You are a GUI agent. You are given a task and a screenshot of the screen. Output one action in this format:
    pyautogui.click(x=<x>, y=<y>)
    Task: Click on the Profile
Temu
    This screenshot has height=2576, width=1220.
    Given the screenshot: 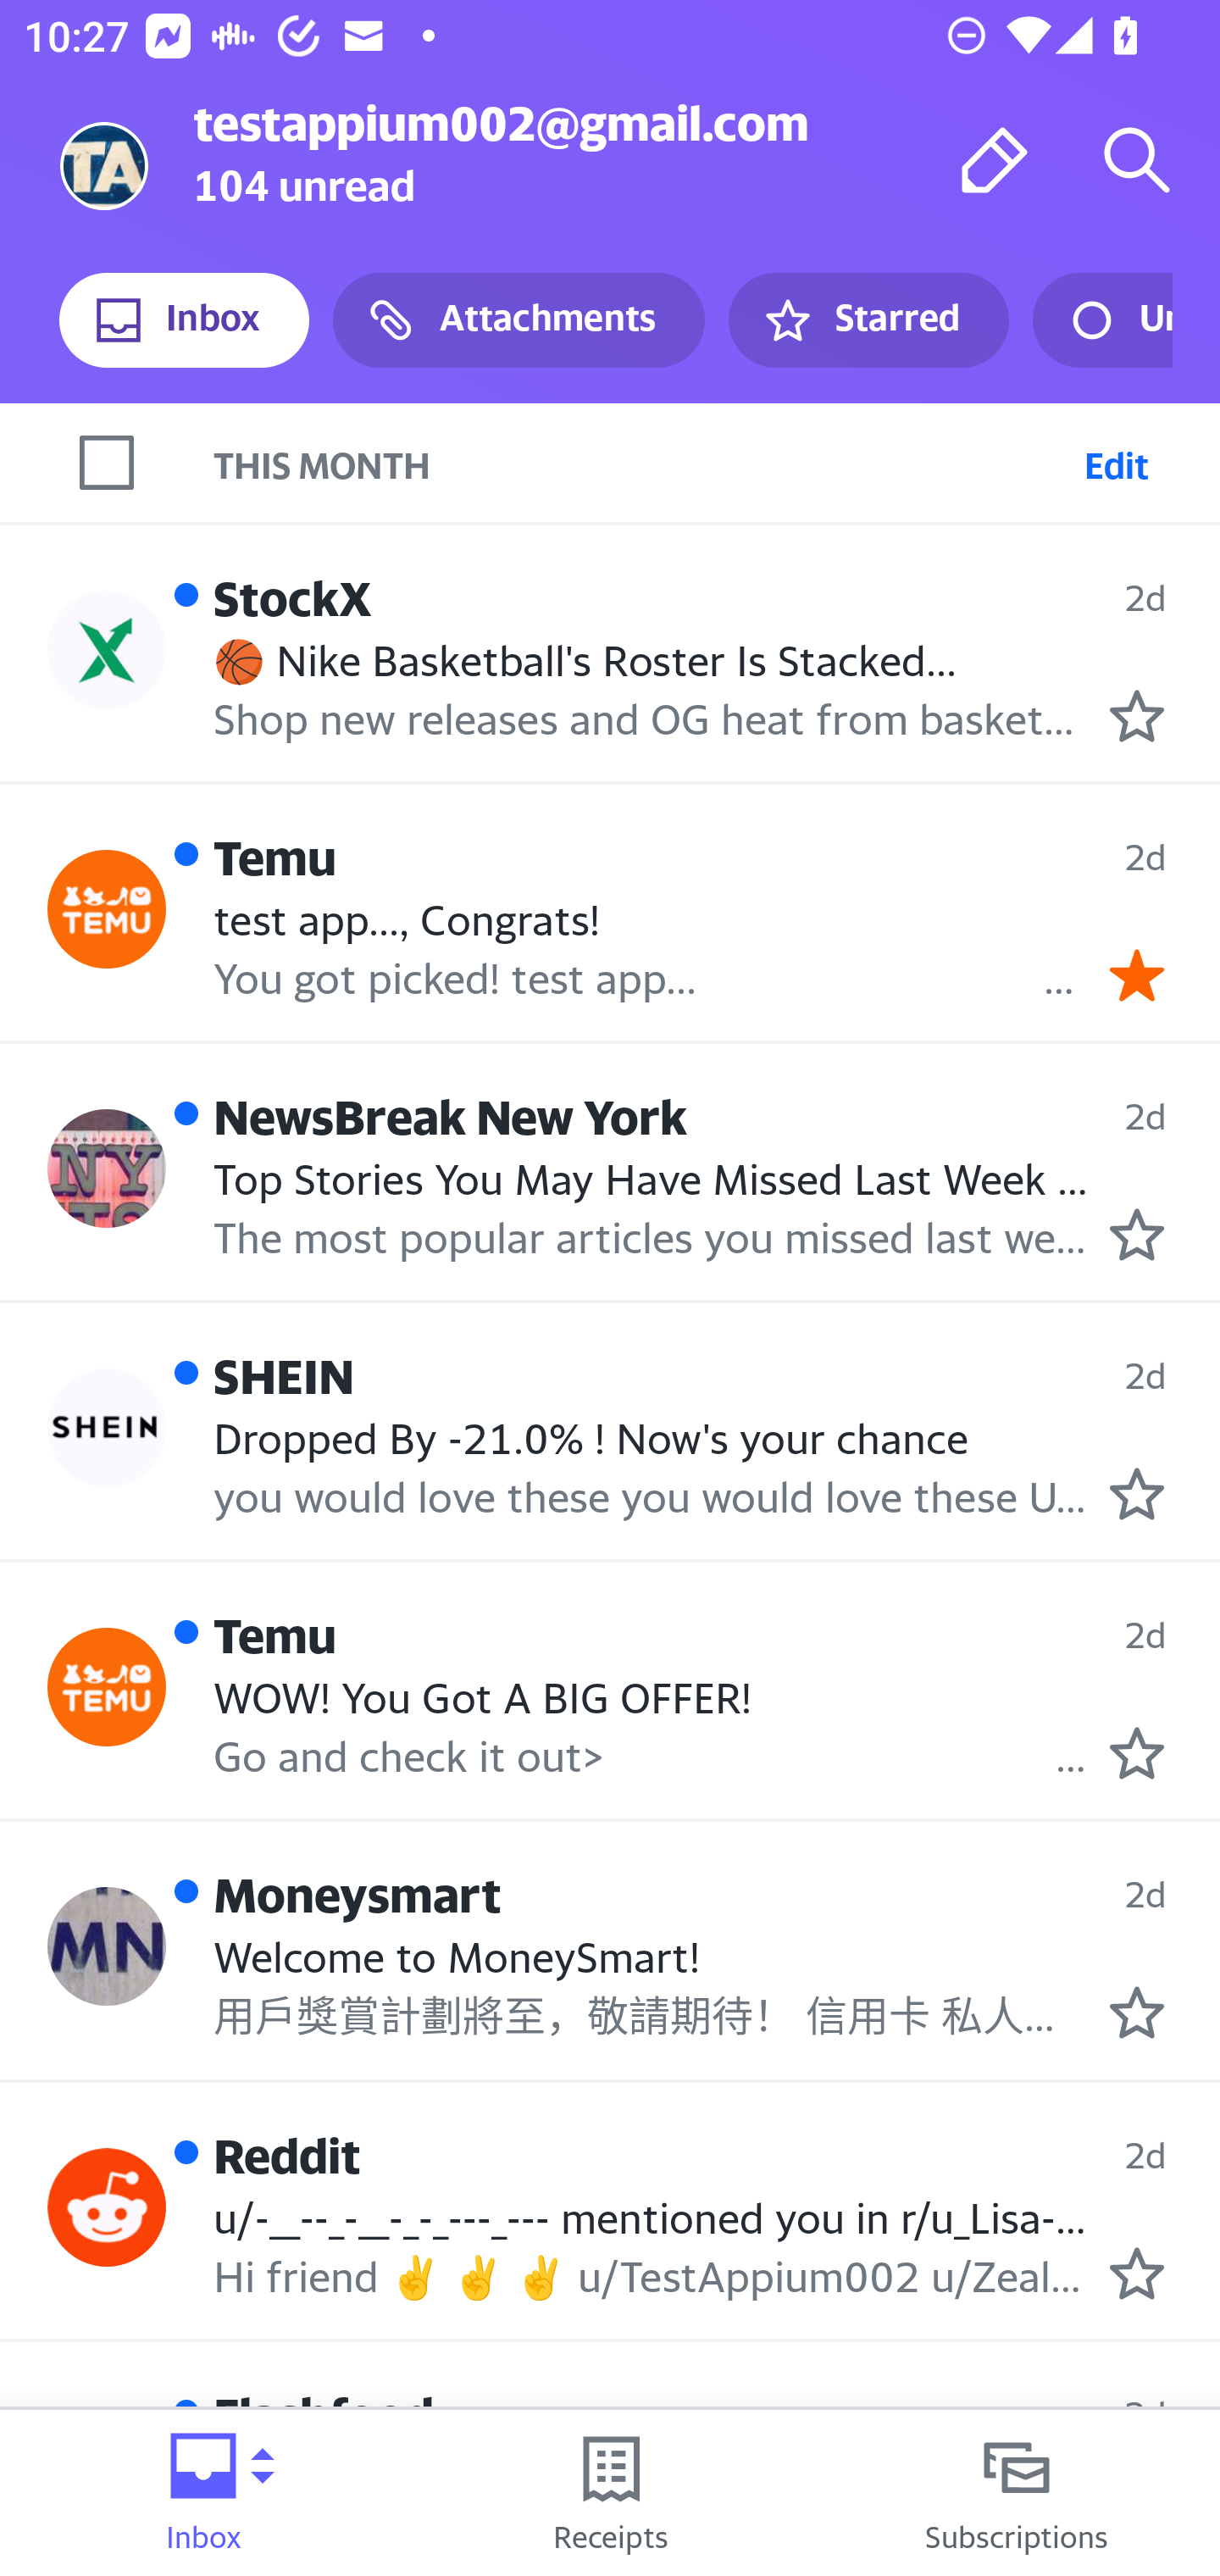 What is the action you would take?
    pyautogui.click(x=107, y=909)
    